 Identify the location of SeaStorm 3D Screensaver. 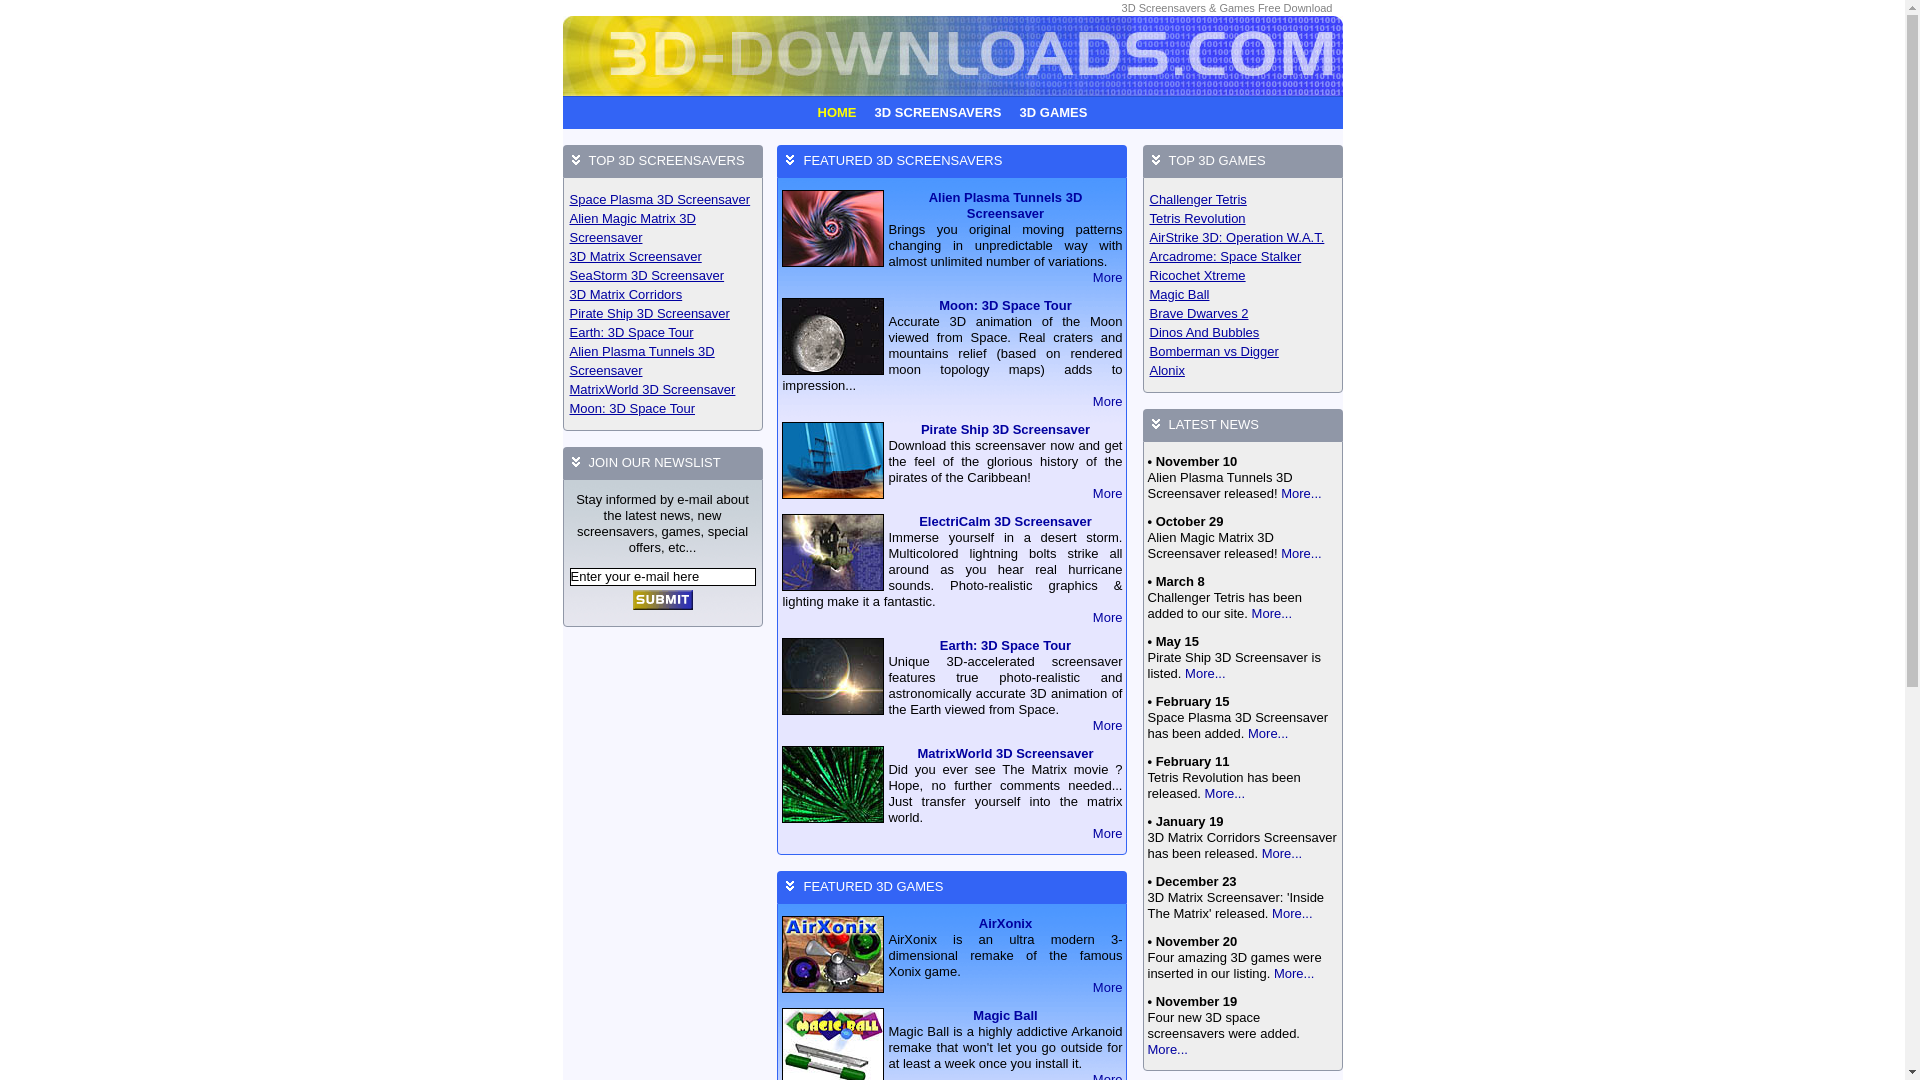
(664, 276).